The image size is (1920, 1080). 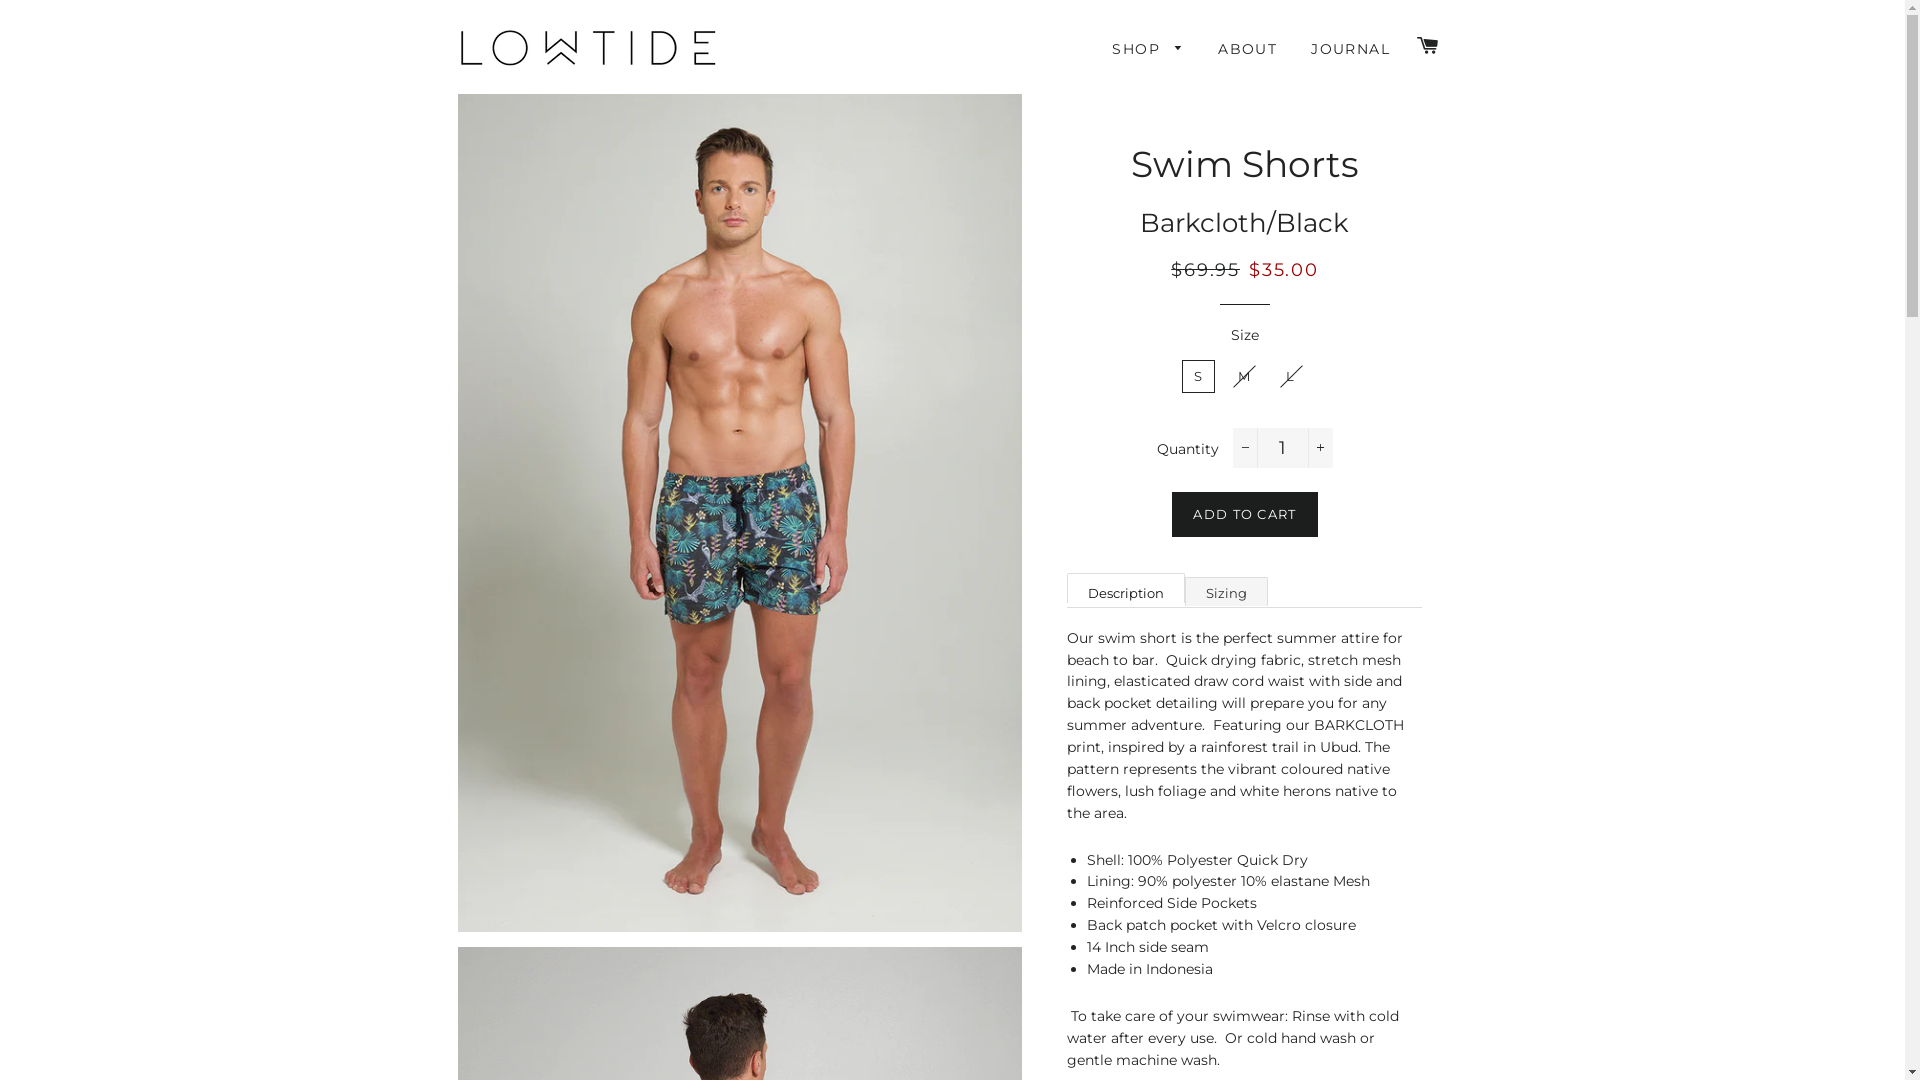 What do you see at coordinates (1350, 50) in the screenshot?
I see `JOURNAL` at bounding box center [1350, 50].